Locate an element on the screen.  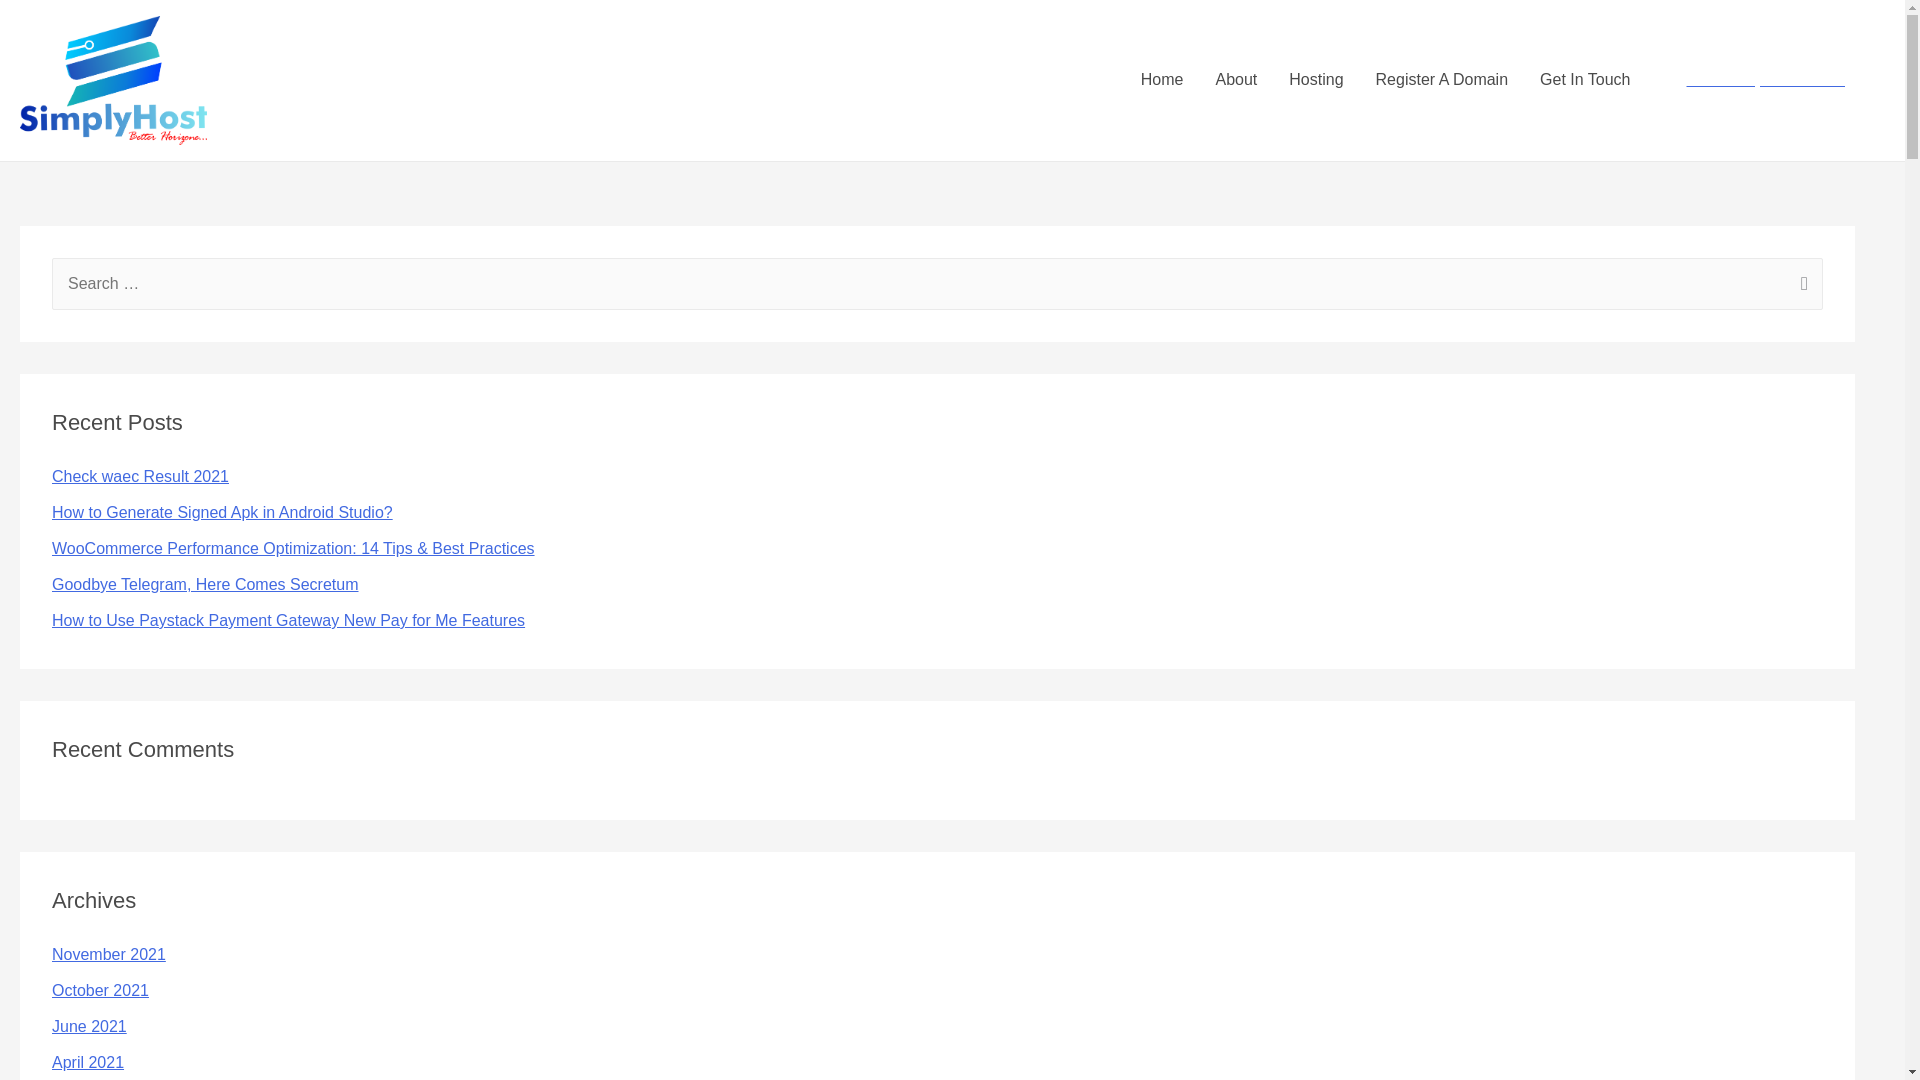
June 2021 is located at coordinates (88, 1026).